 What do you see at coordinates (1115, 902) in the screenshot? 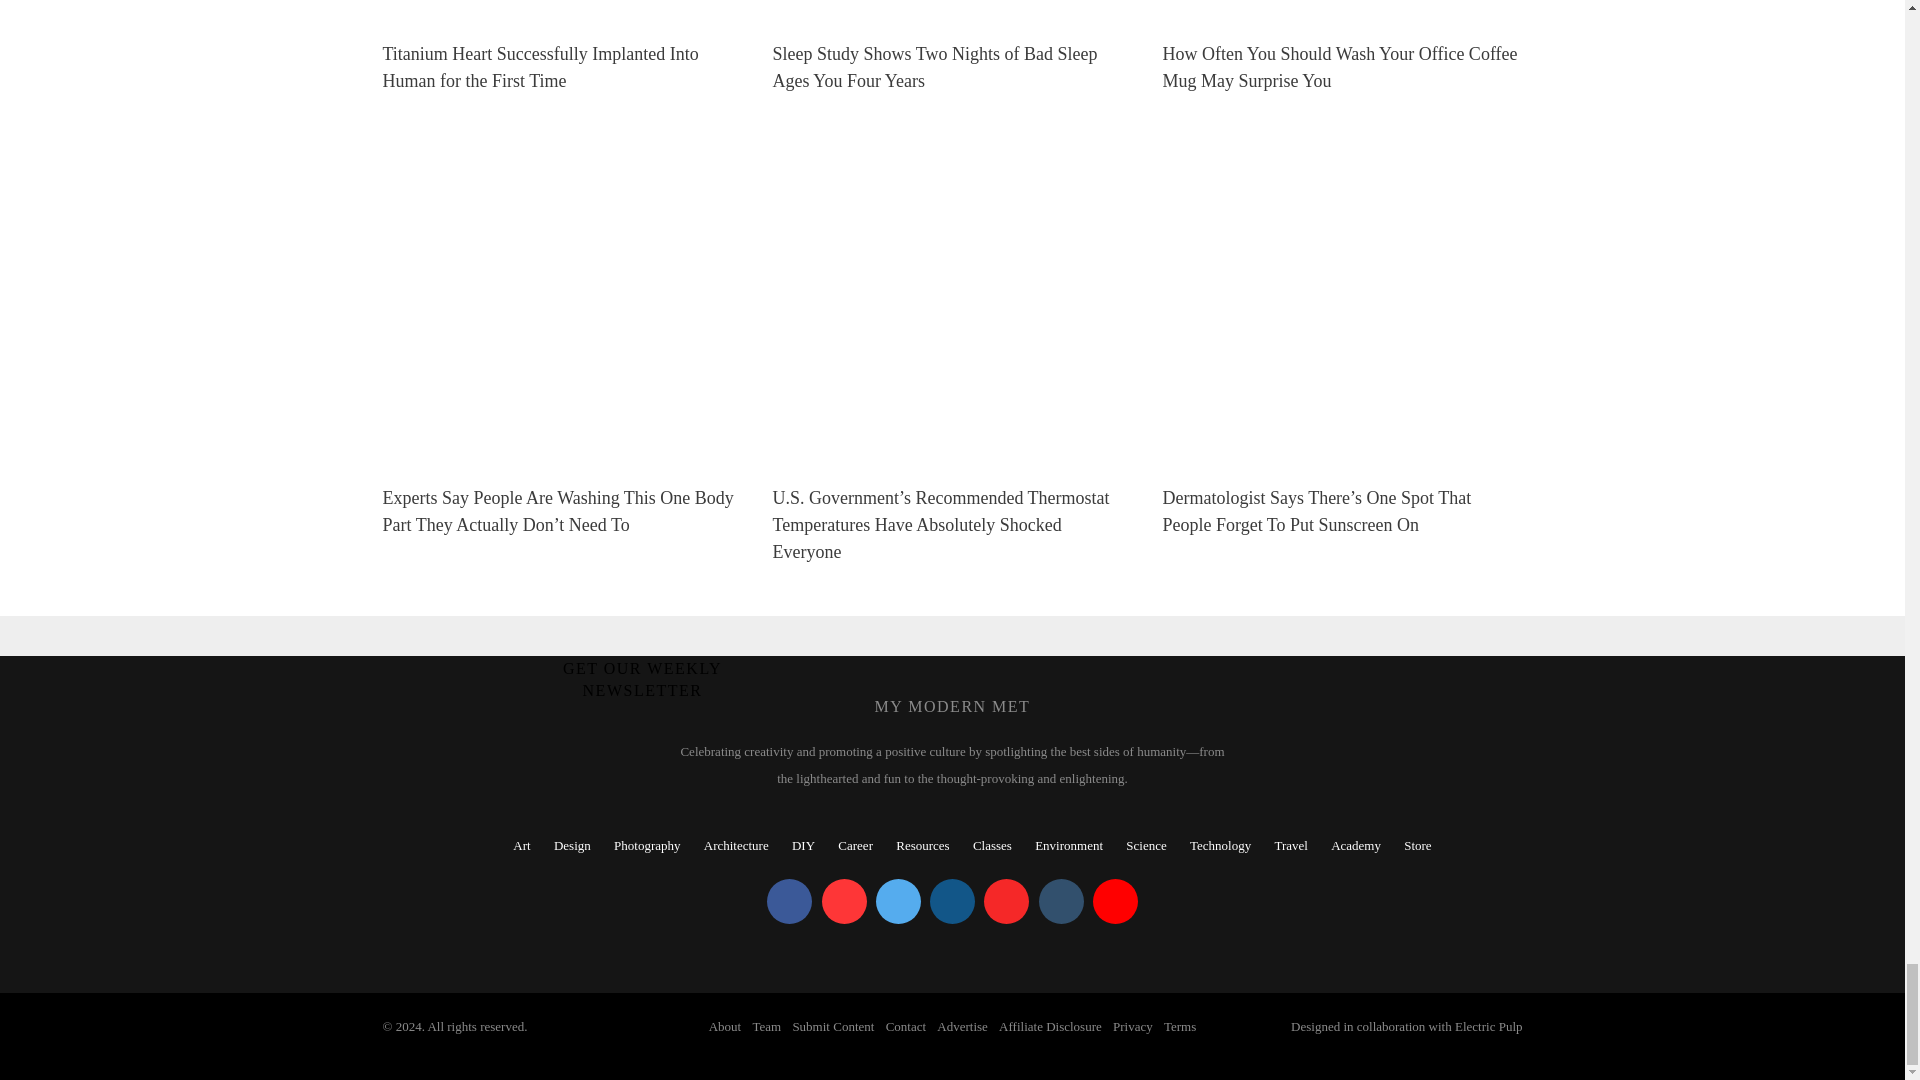
I see `My Modern Met on YouTube` at bounding box center [1115, 902].